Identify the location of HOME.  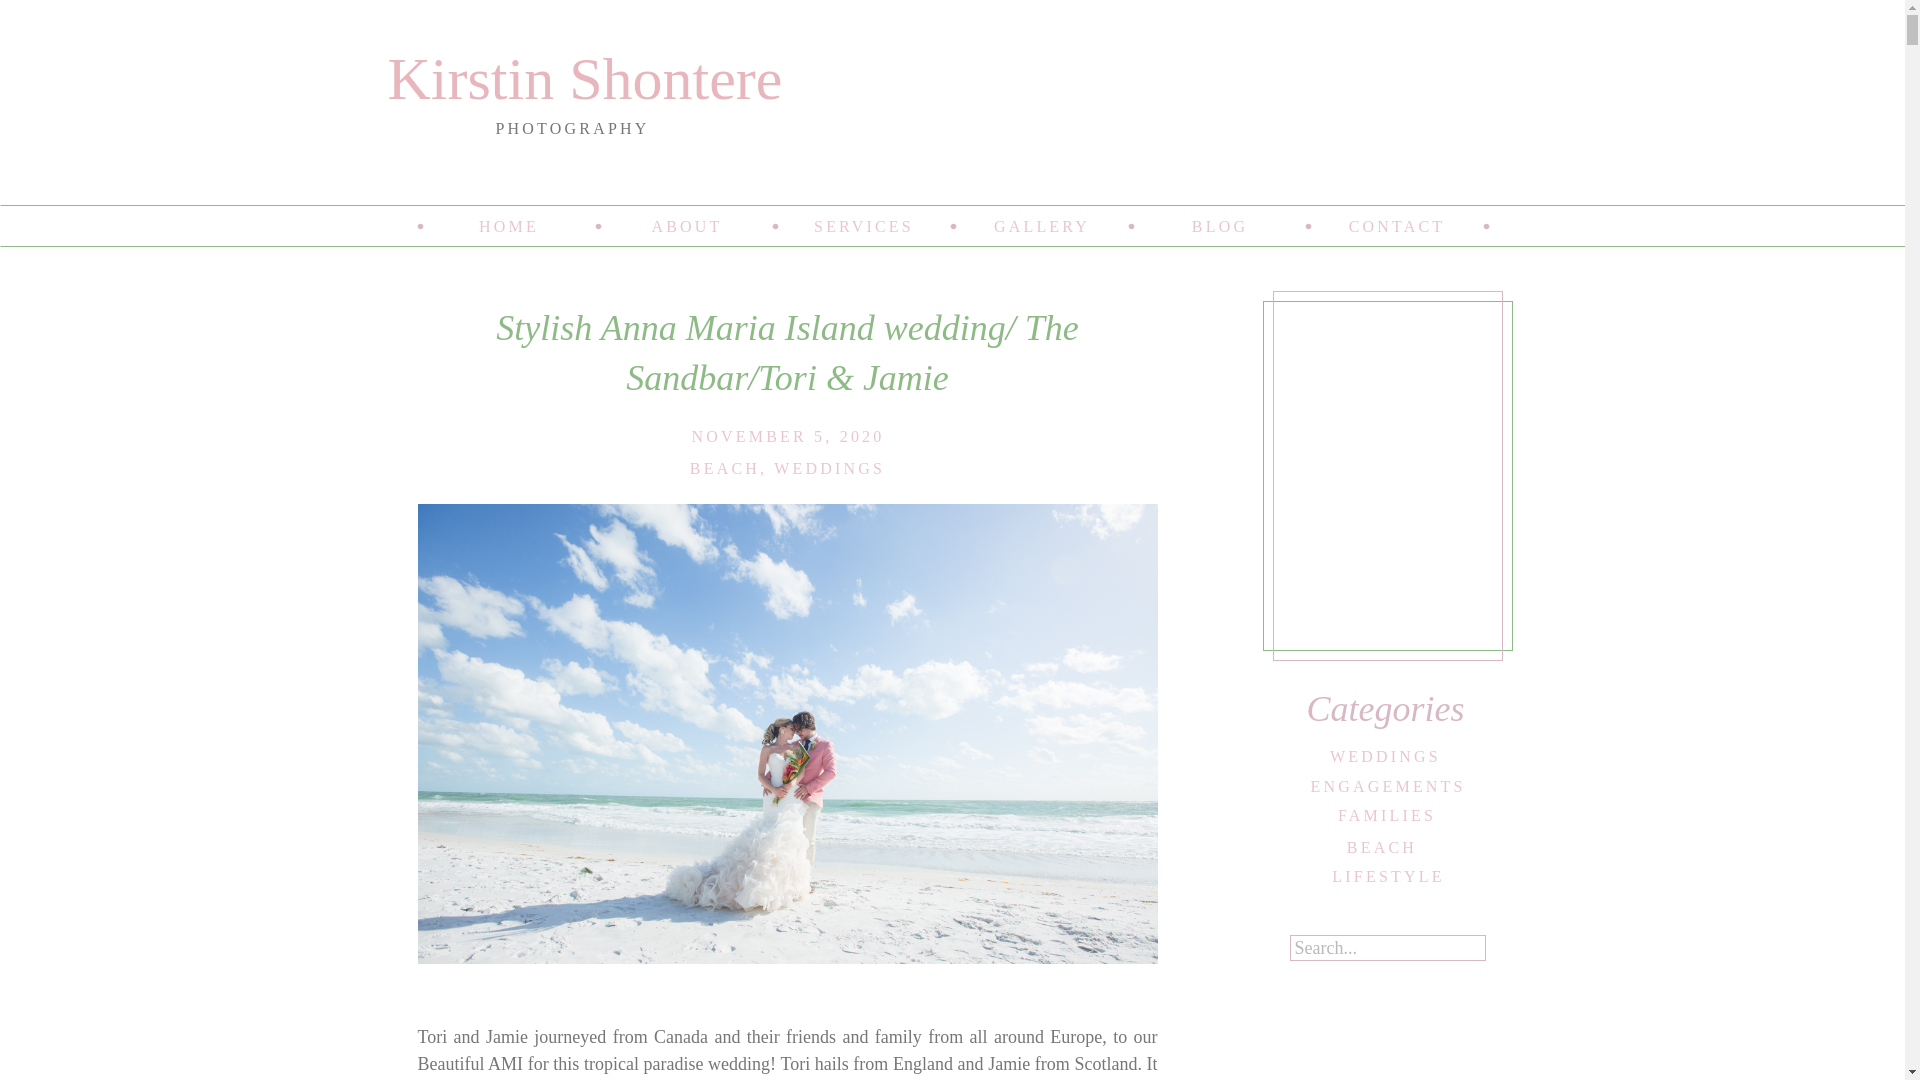
(508, 225).